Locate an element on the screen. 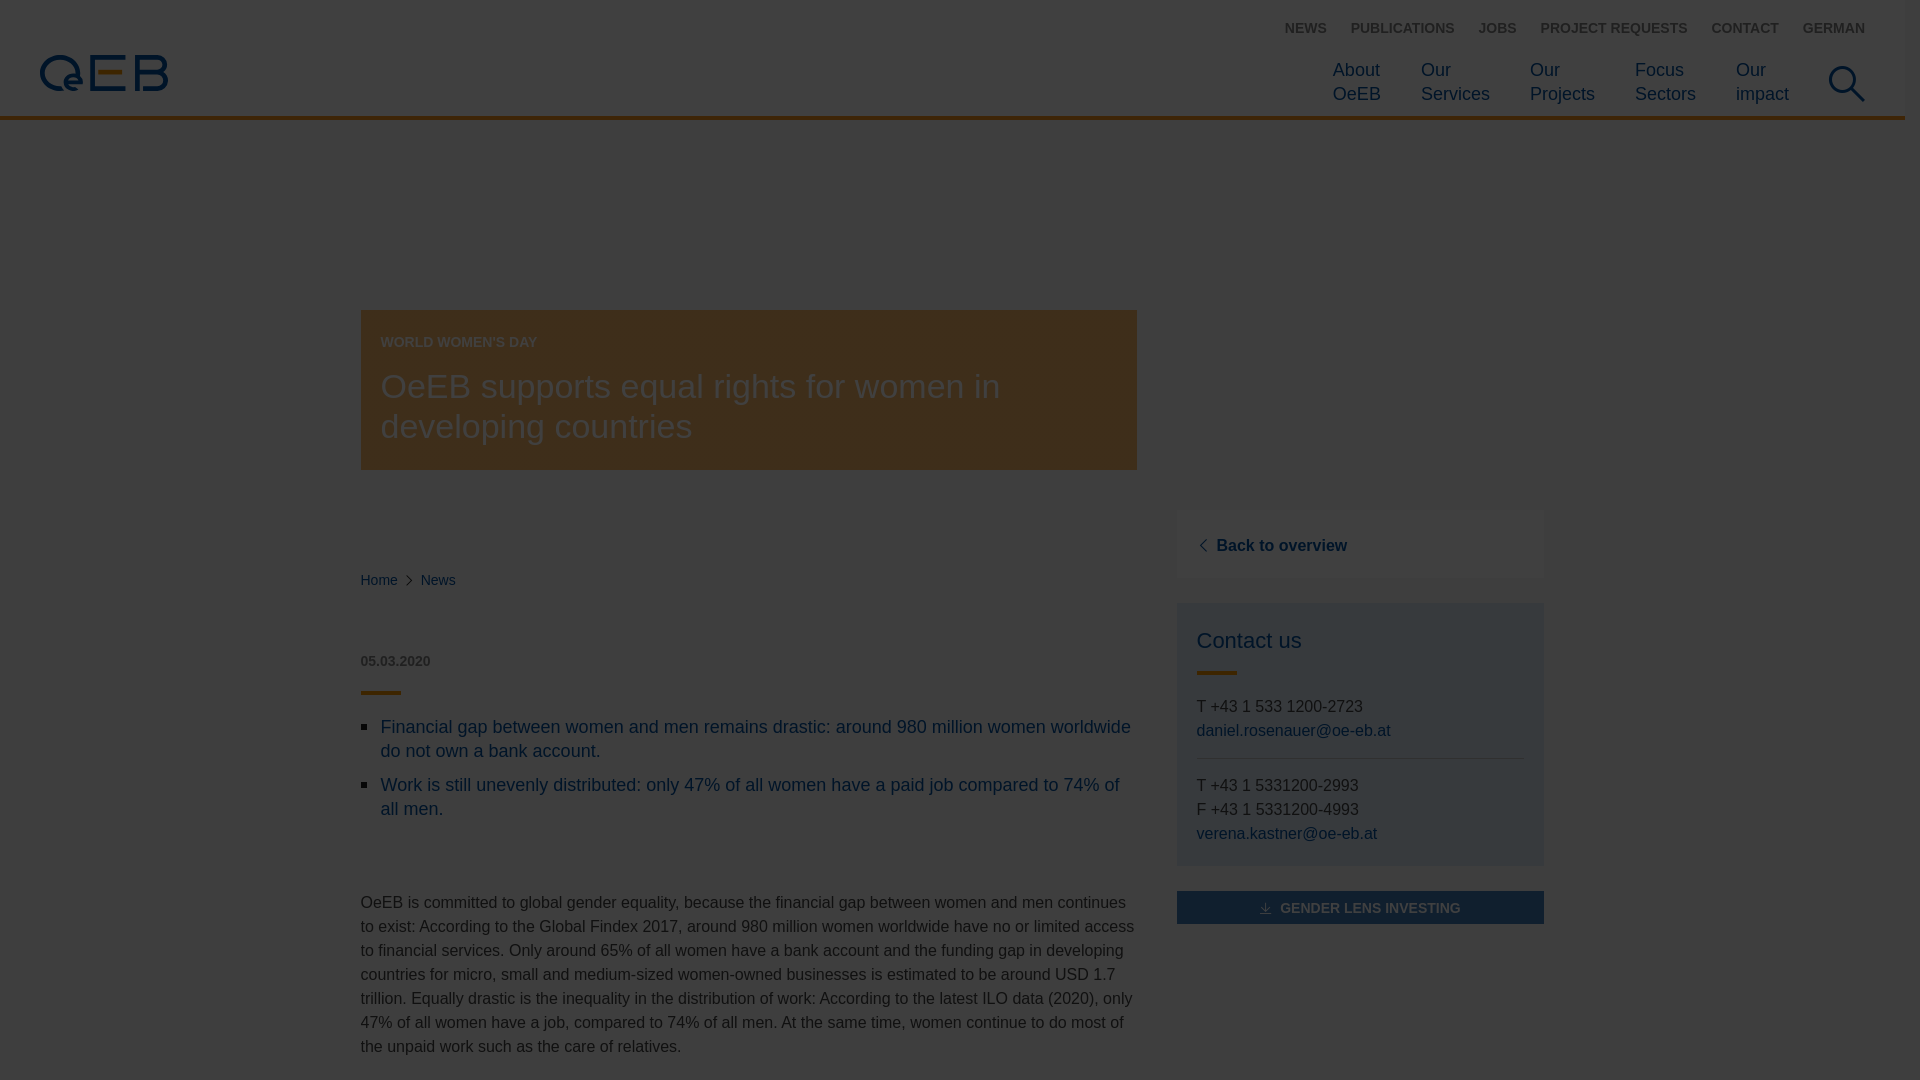 Image resolution: width=1920 pixels, height=1080 pixels. NEWS is located at coordinates (1833, 28).